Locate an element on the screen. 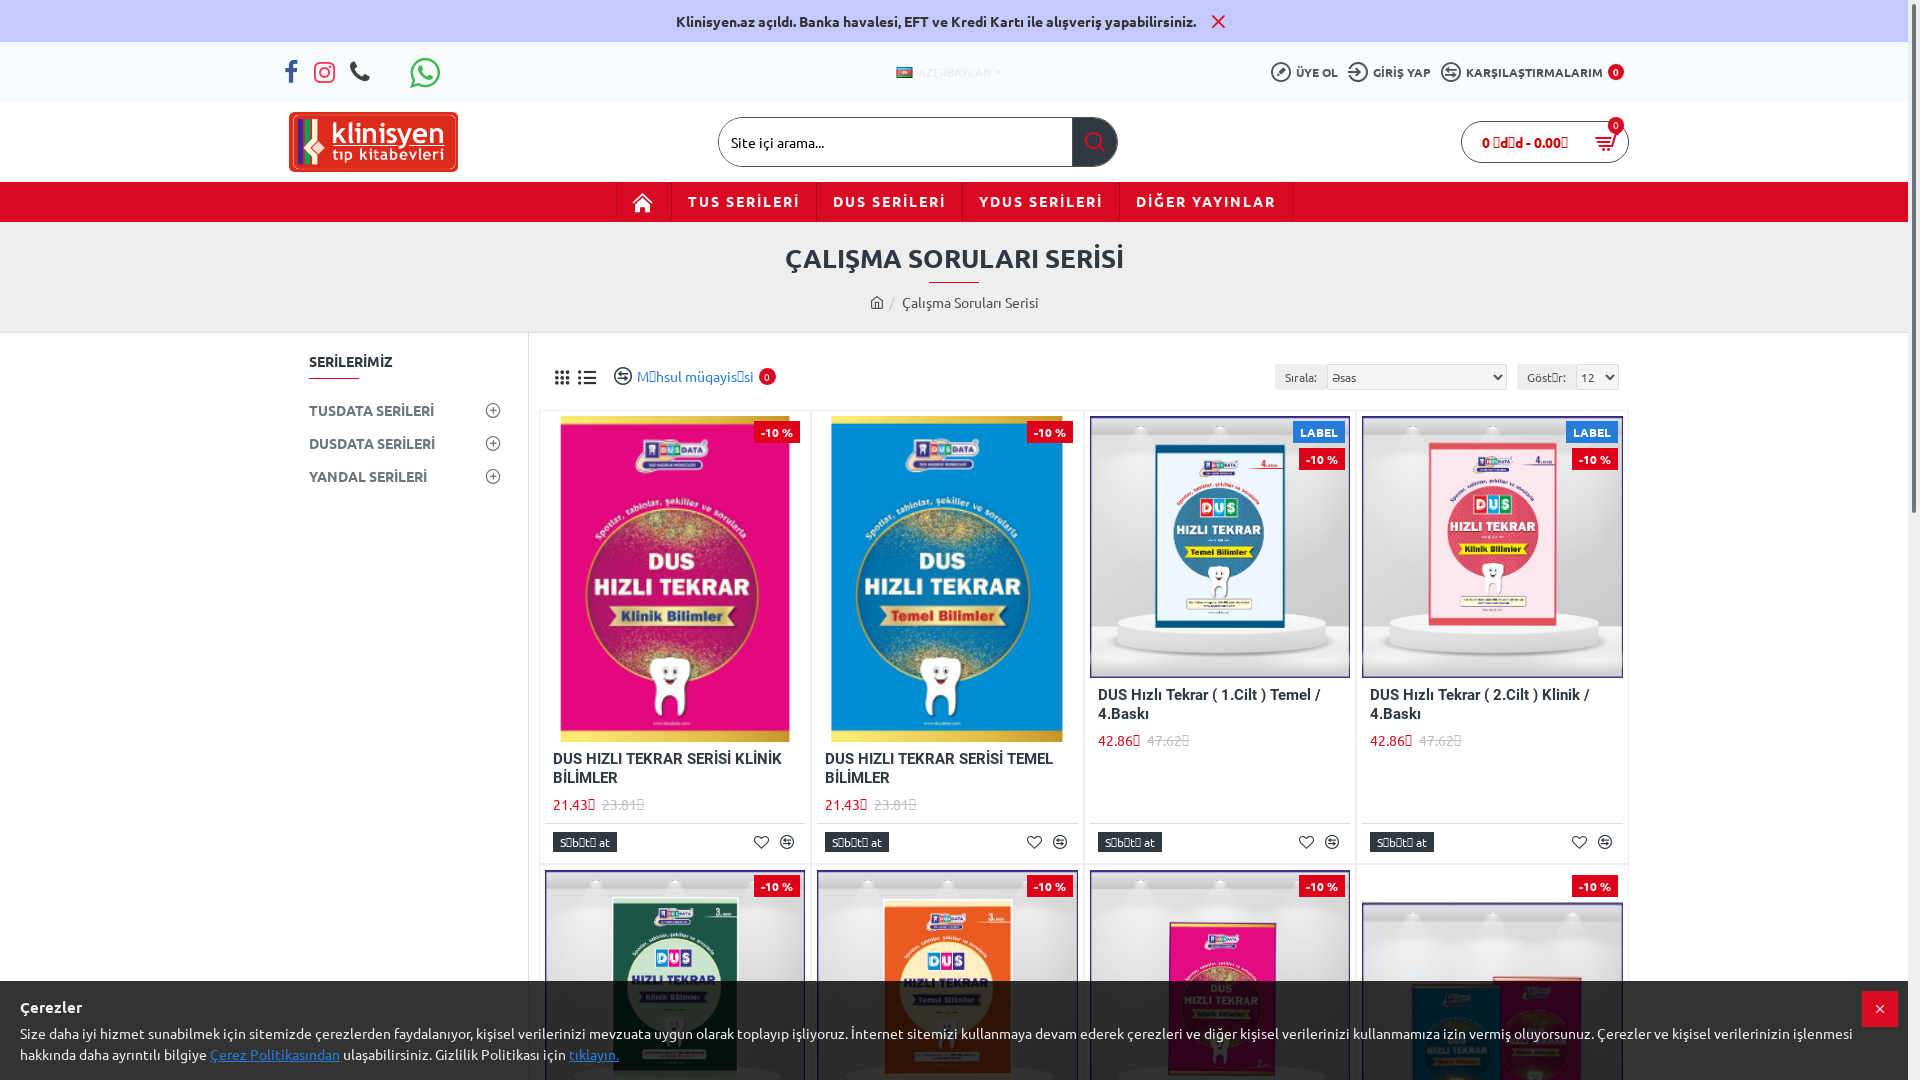 The height and width of the screenshot is (1080, 1920). Azerbaycan is located at coordinates (904, 72).